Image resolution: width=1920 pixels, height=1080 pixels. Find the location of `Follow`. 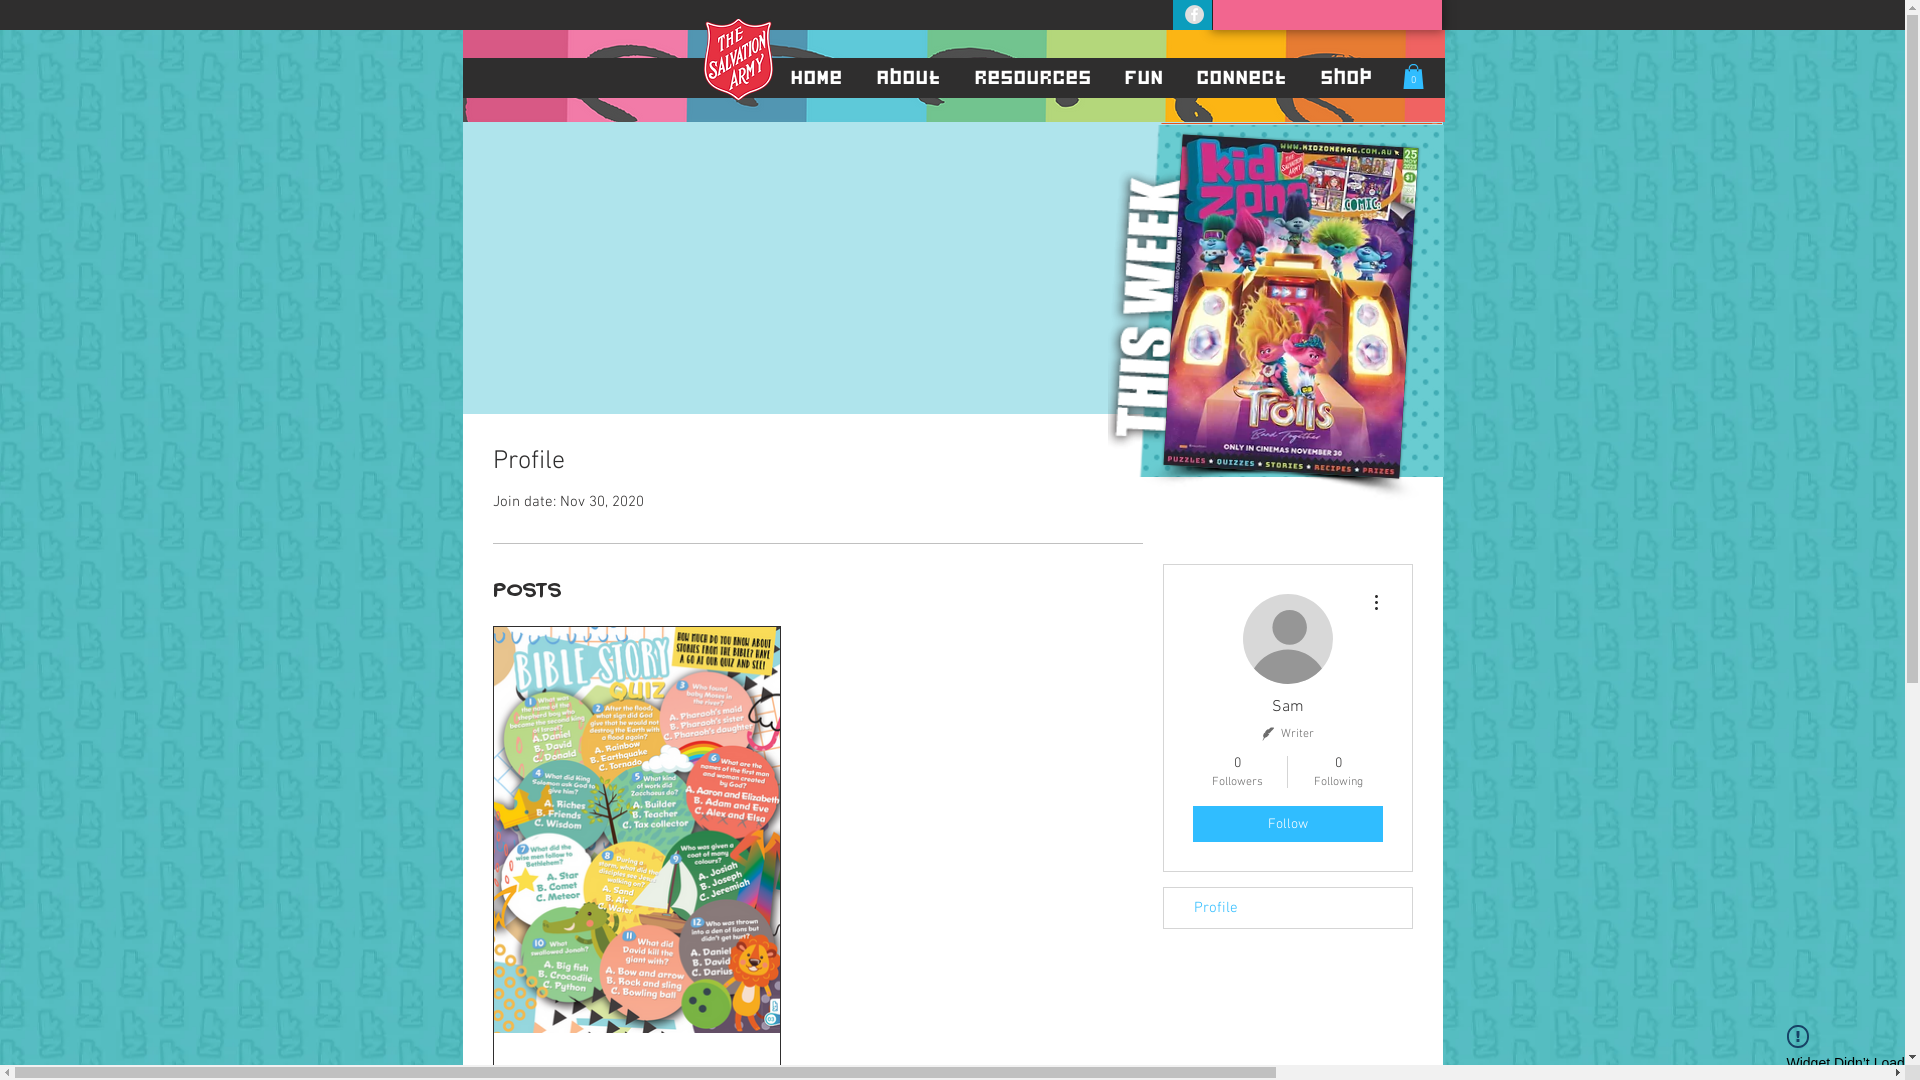

Follow is located at coordinates (1287, 824).